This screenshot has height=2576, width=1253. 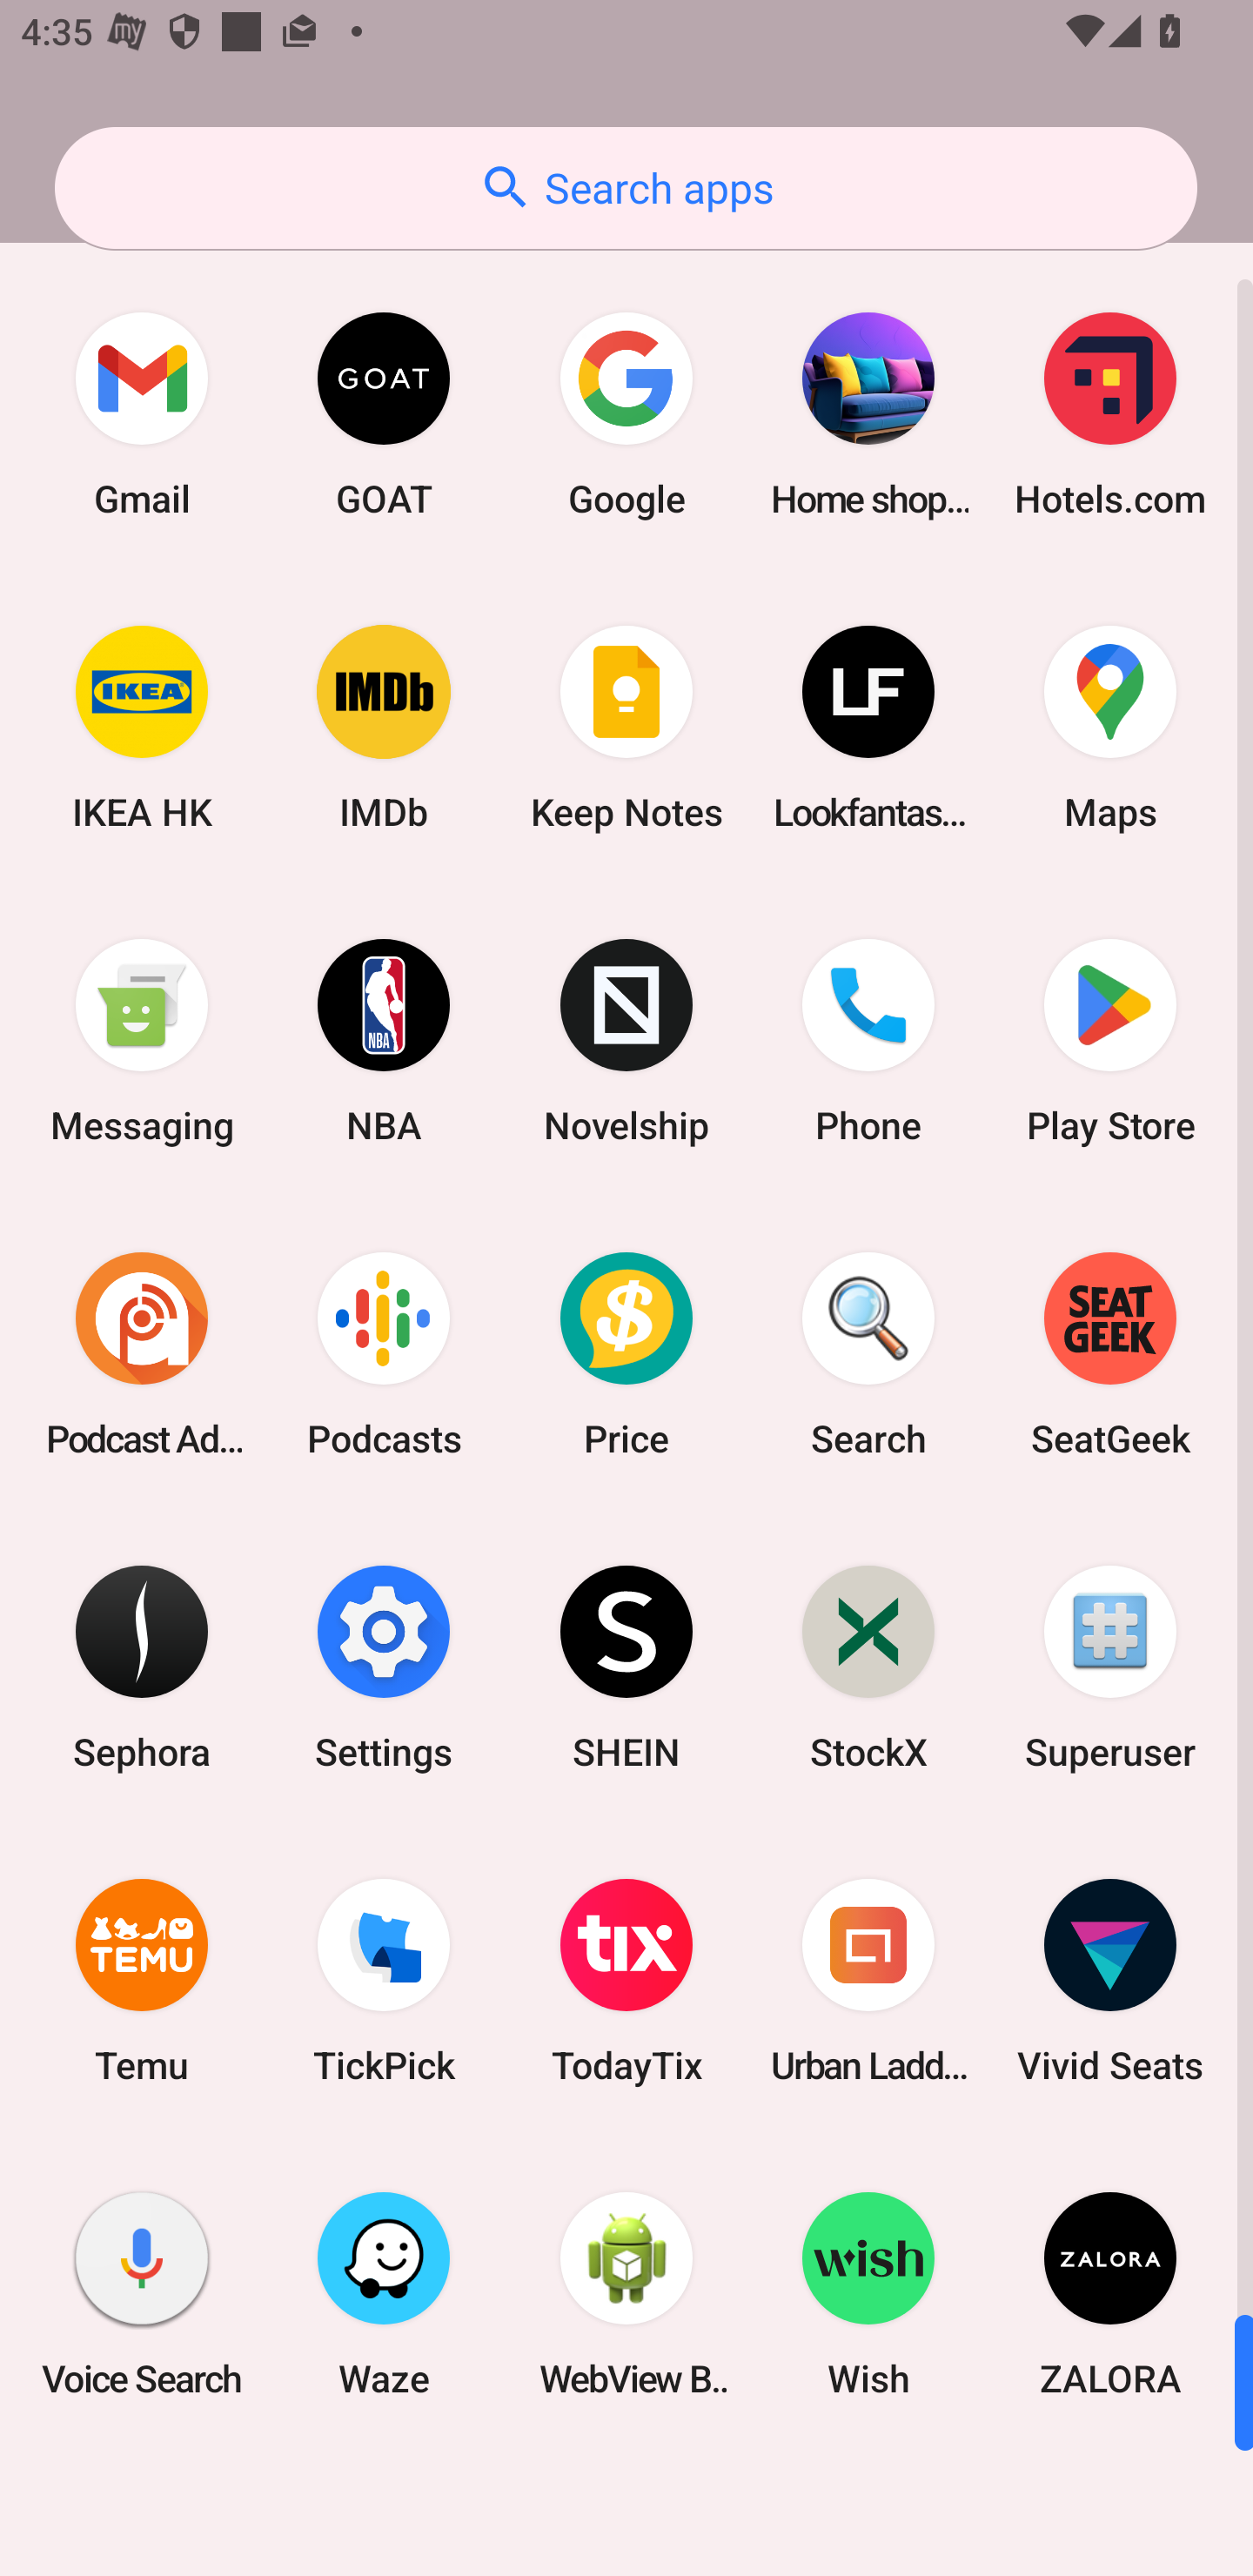 I want to click on SHEIN, so click(x=626, y=1666).